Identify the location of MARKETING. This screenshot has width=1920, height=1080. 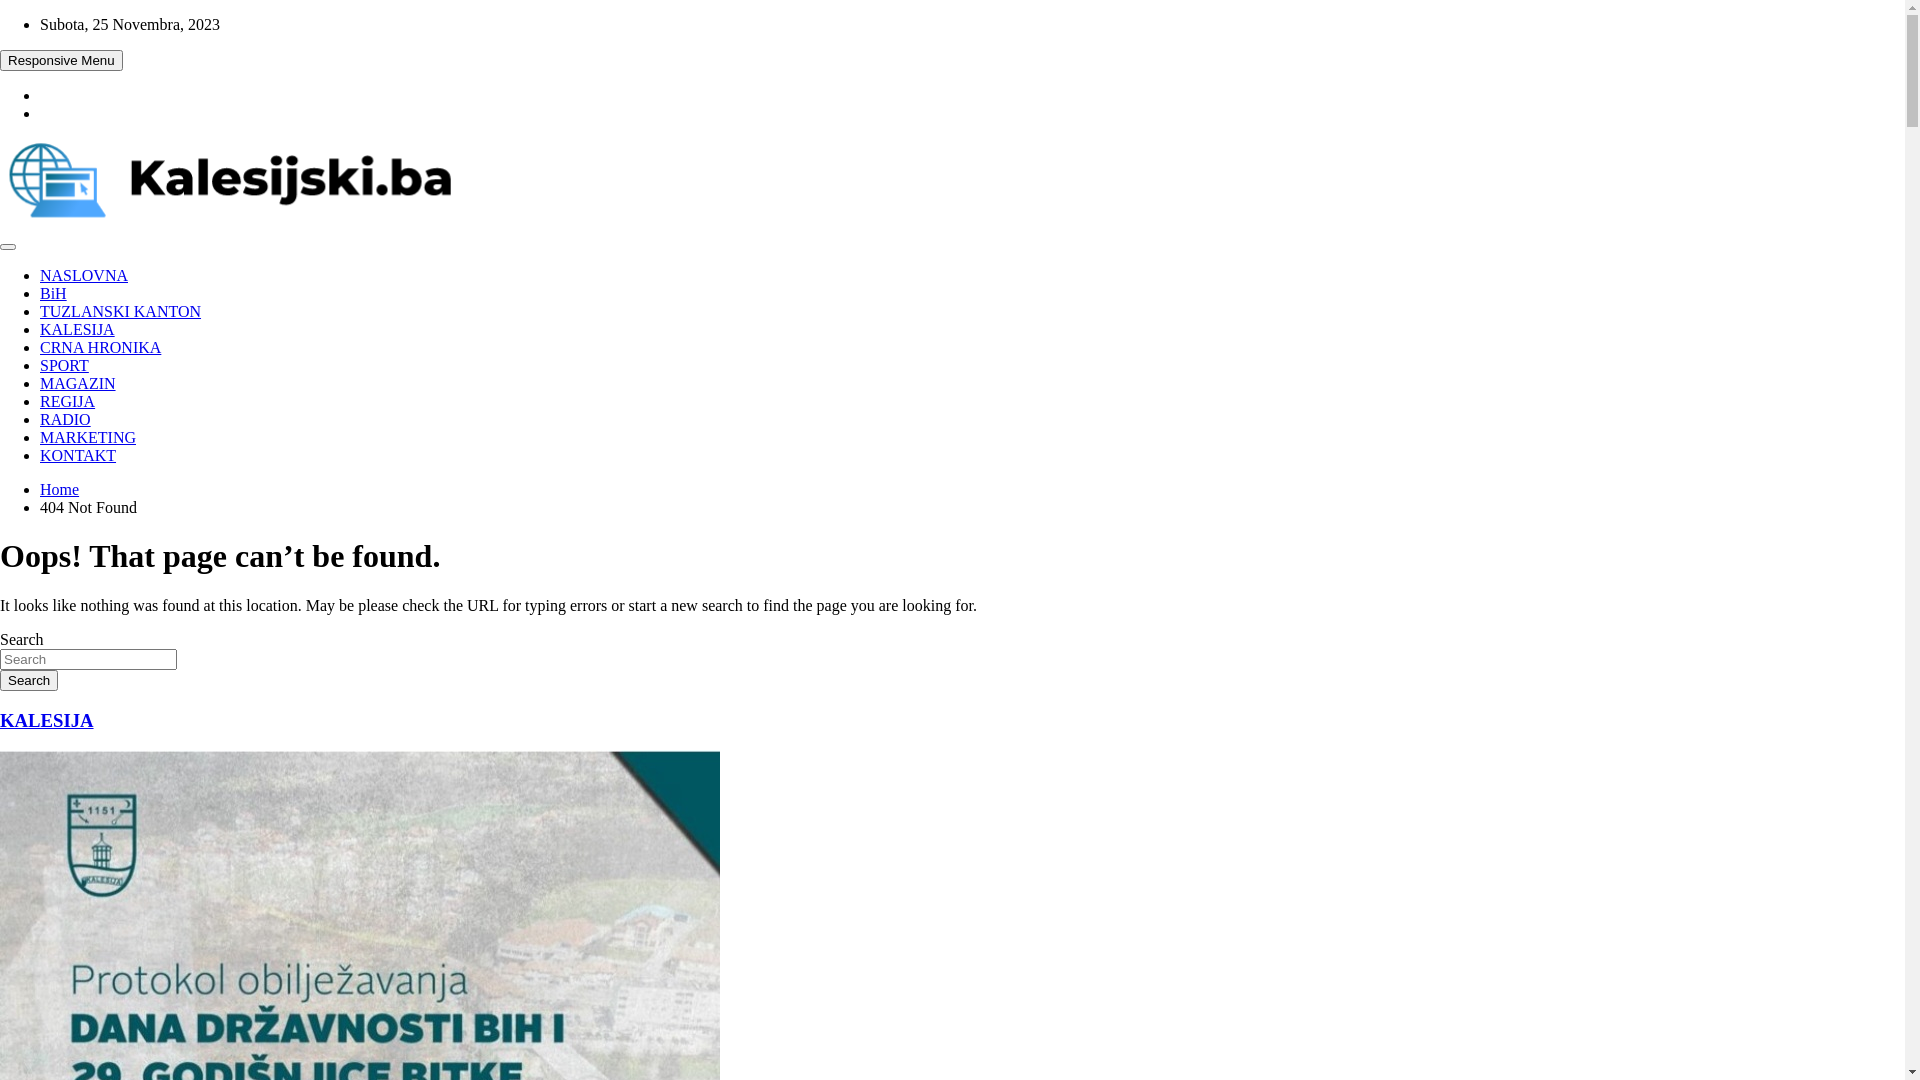
(88, 438).